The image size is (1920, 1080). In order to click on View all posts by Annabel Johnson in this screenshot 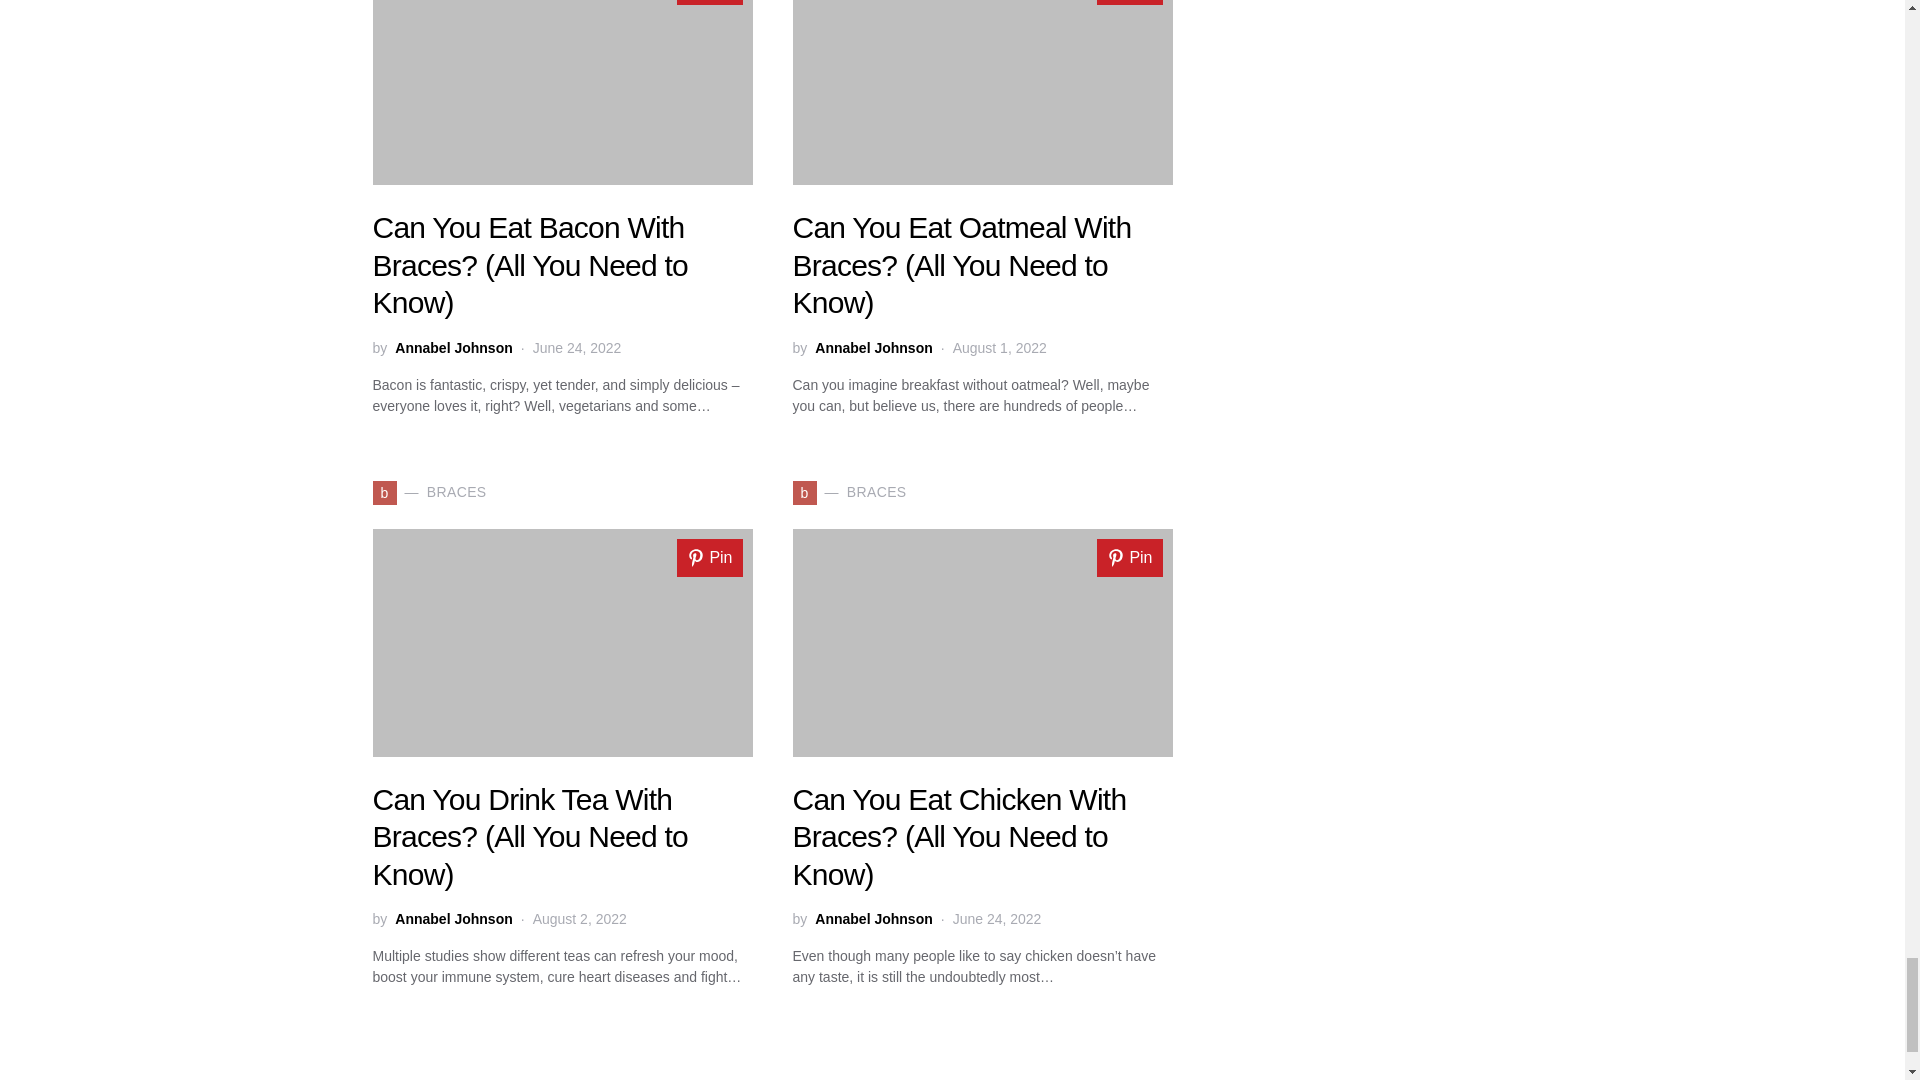, I will do `click(454, 348)`.